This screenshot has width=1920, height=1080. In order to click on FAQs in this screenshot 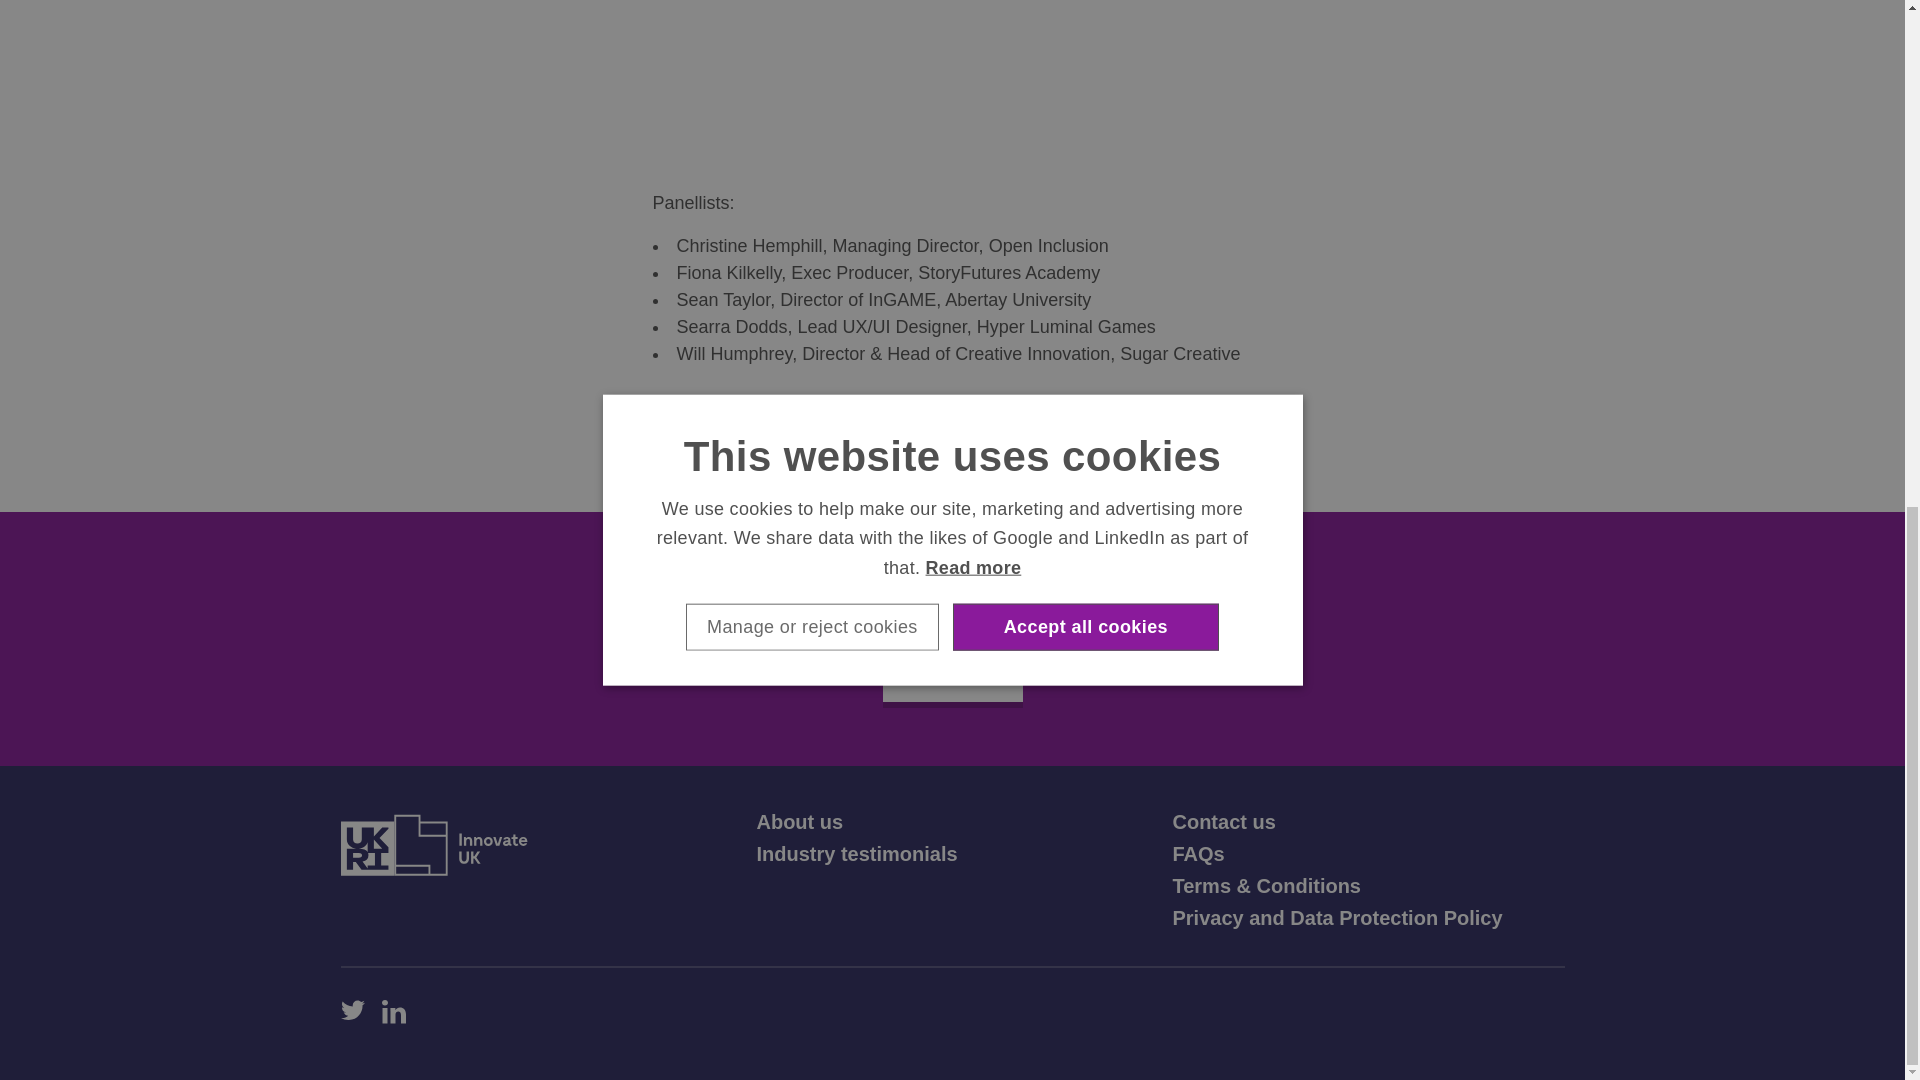, I will do `click(1198, 854)`.